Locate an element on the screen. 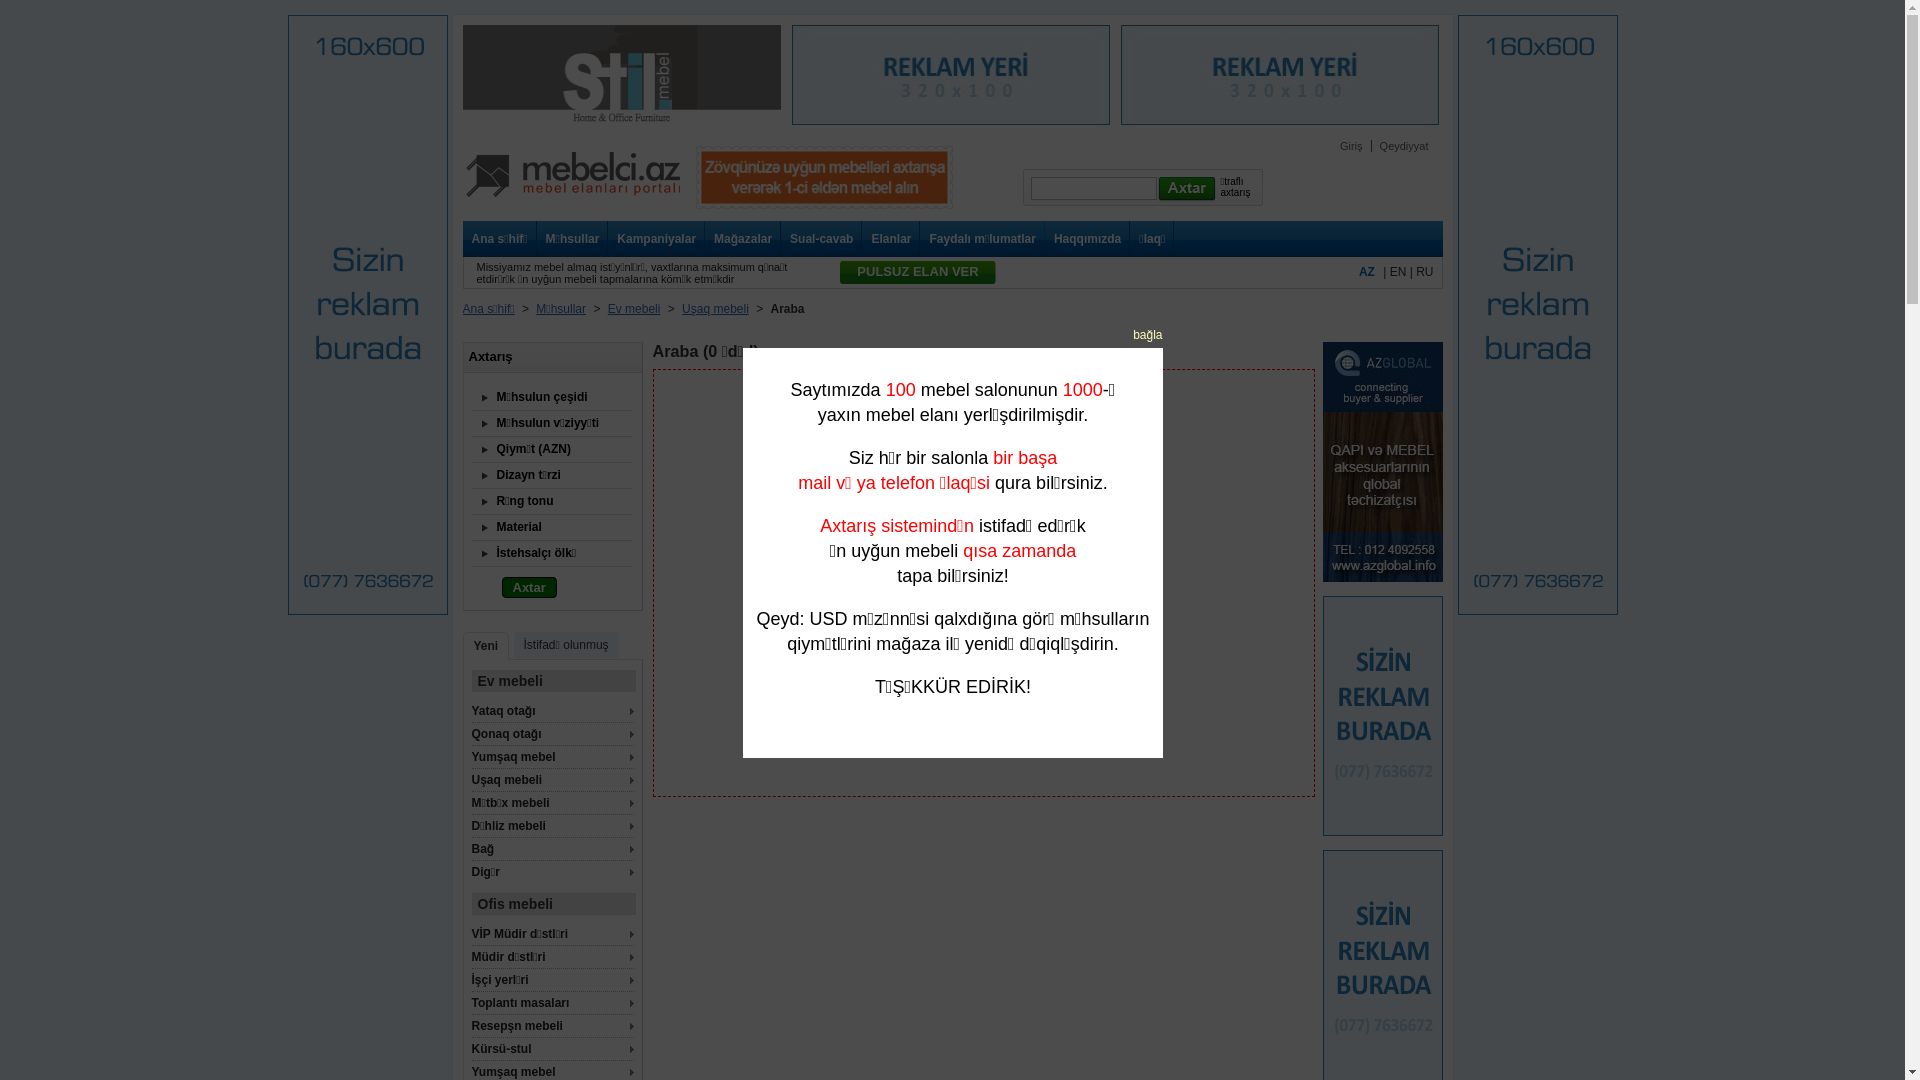 The height and width of the screenshot is (1080, 1920). Sual-cavab is located at coordinates (817, 239).